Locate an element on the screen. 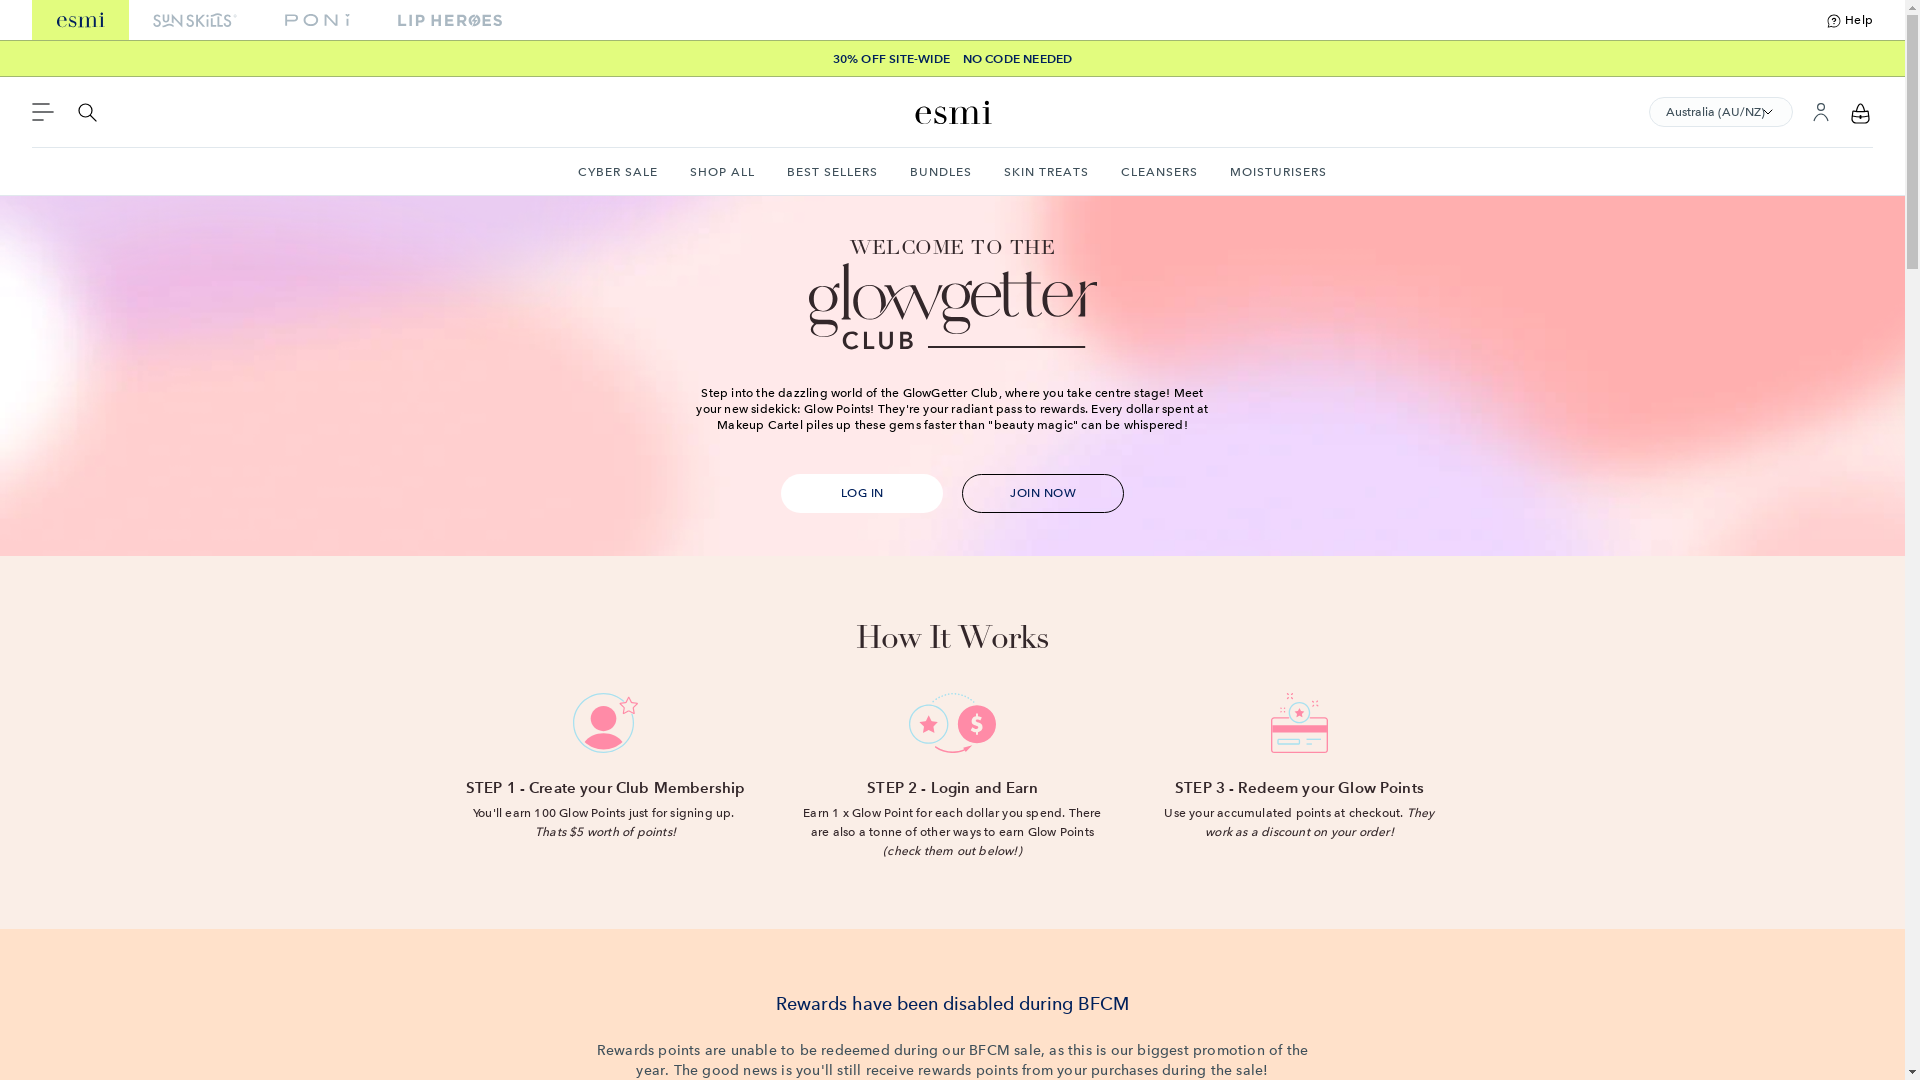 The height and width of the screenshot is (1080, 1920). BEST SELLERS is located at coordinates (832, 172).